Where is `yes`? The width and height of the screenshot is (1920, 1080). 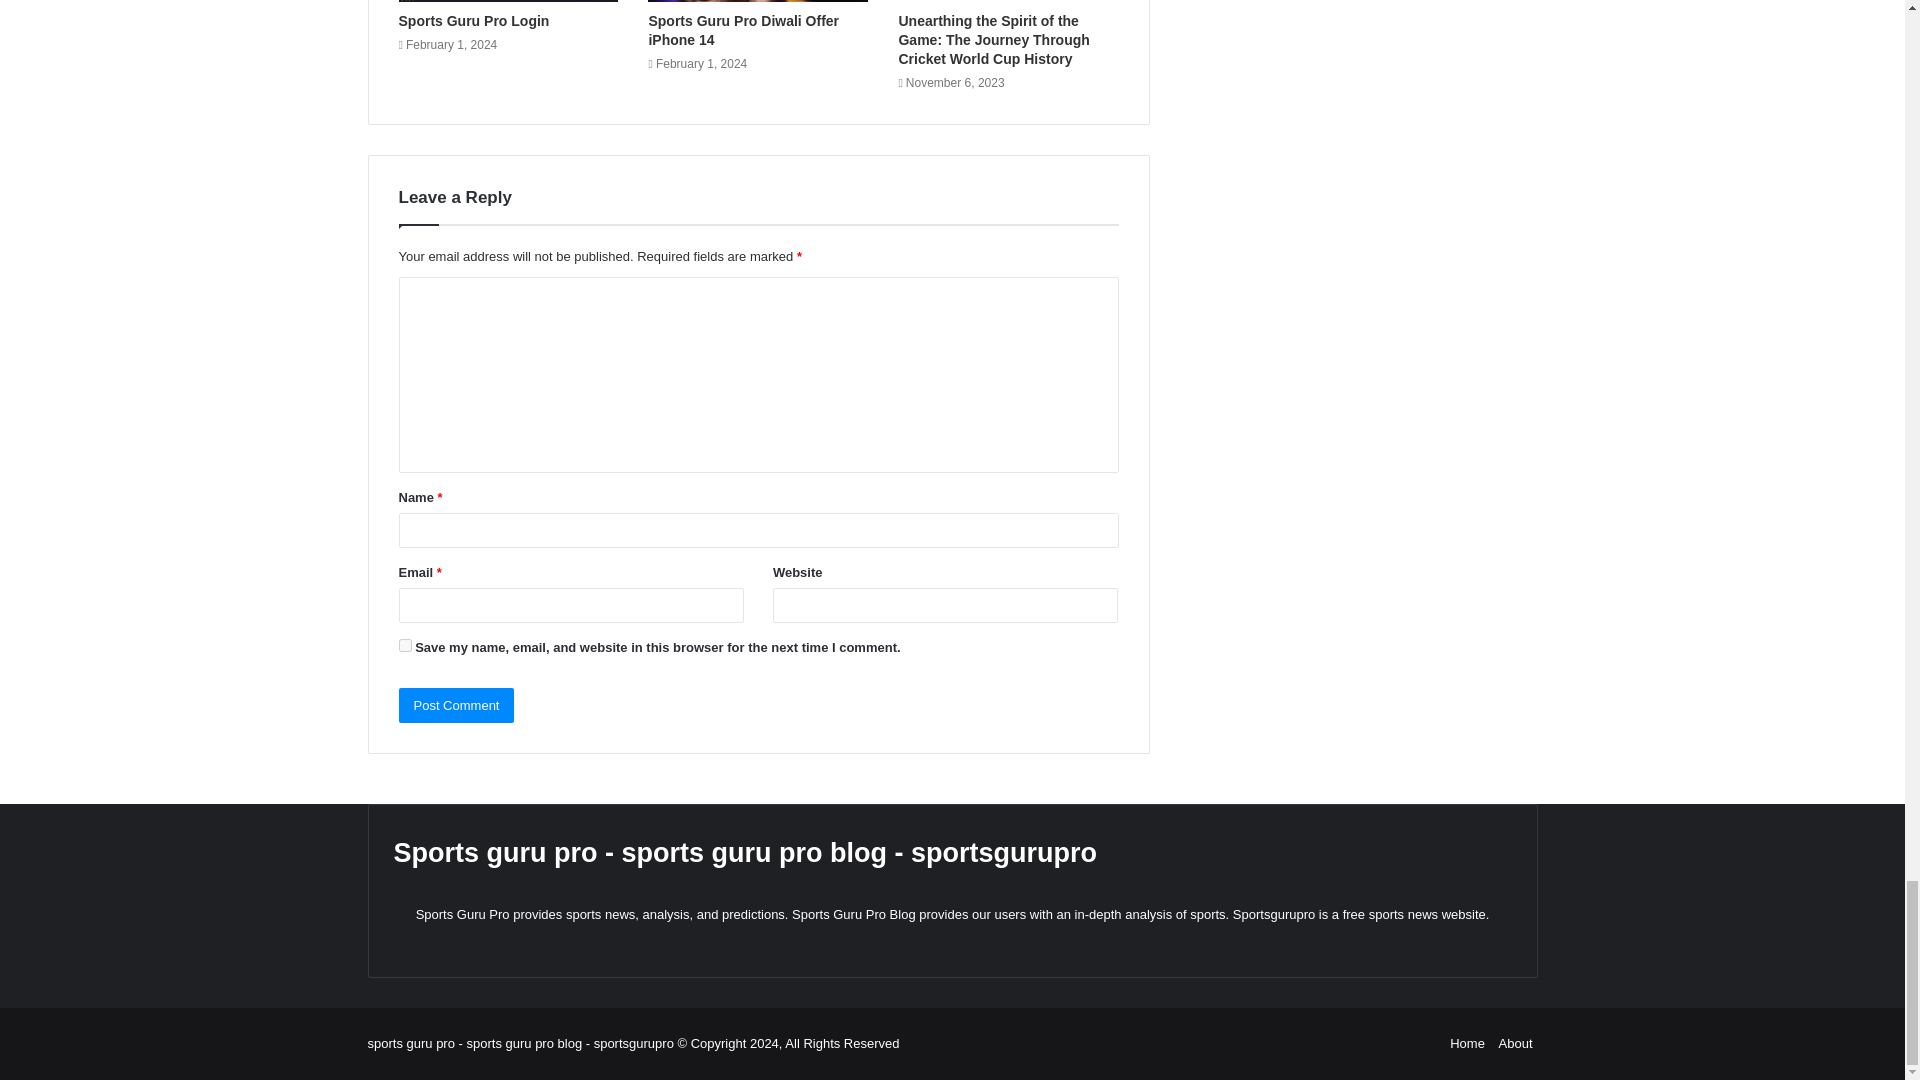
yes is located at coordinates (404, 646).